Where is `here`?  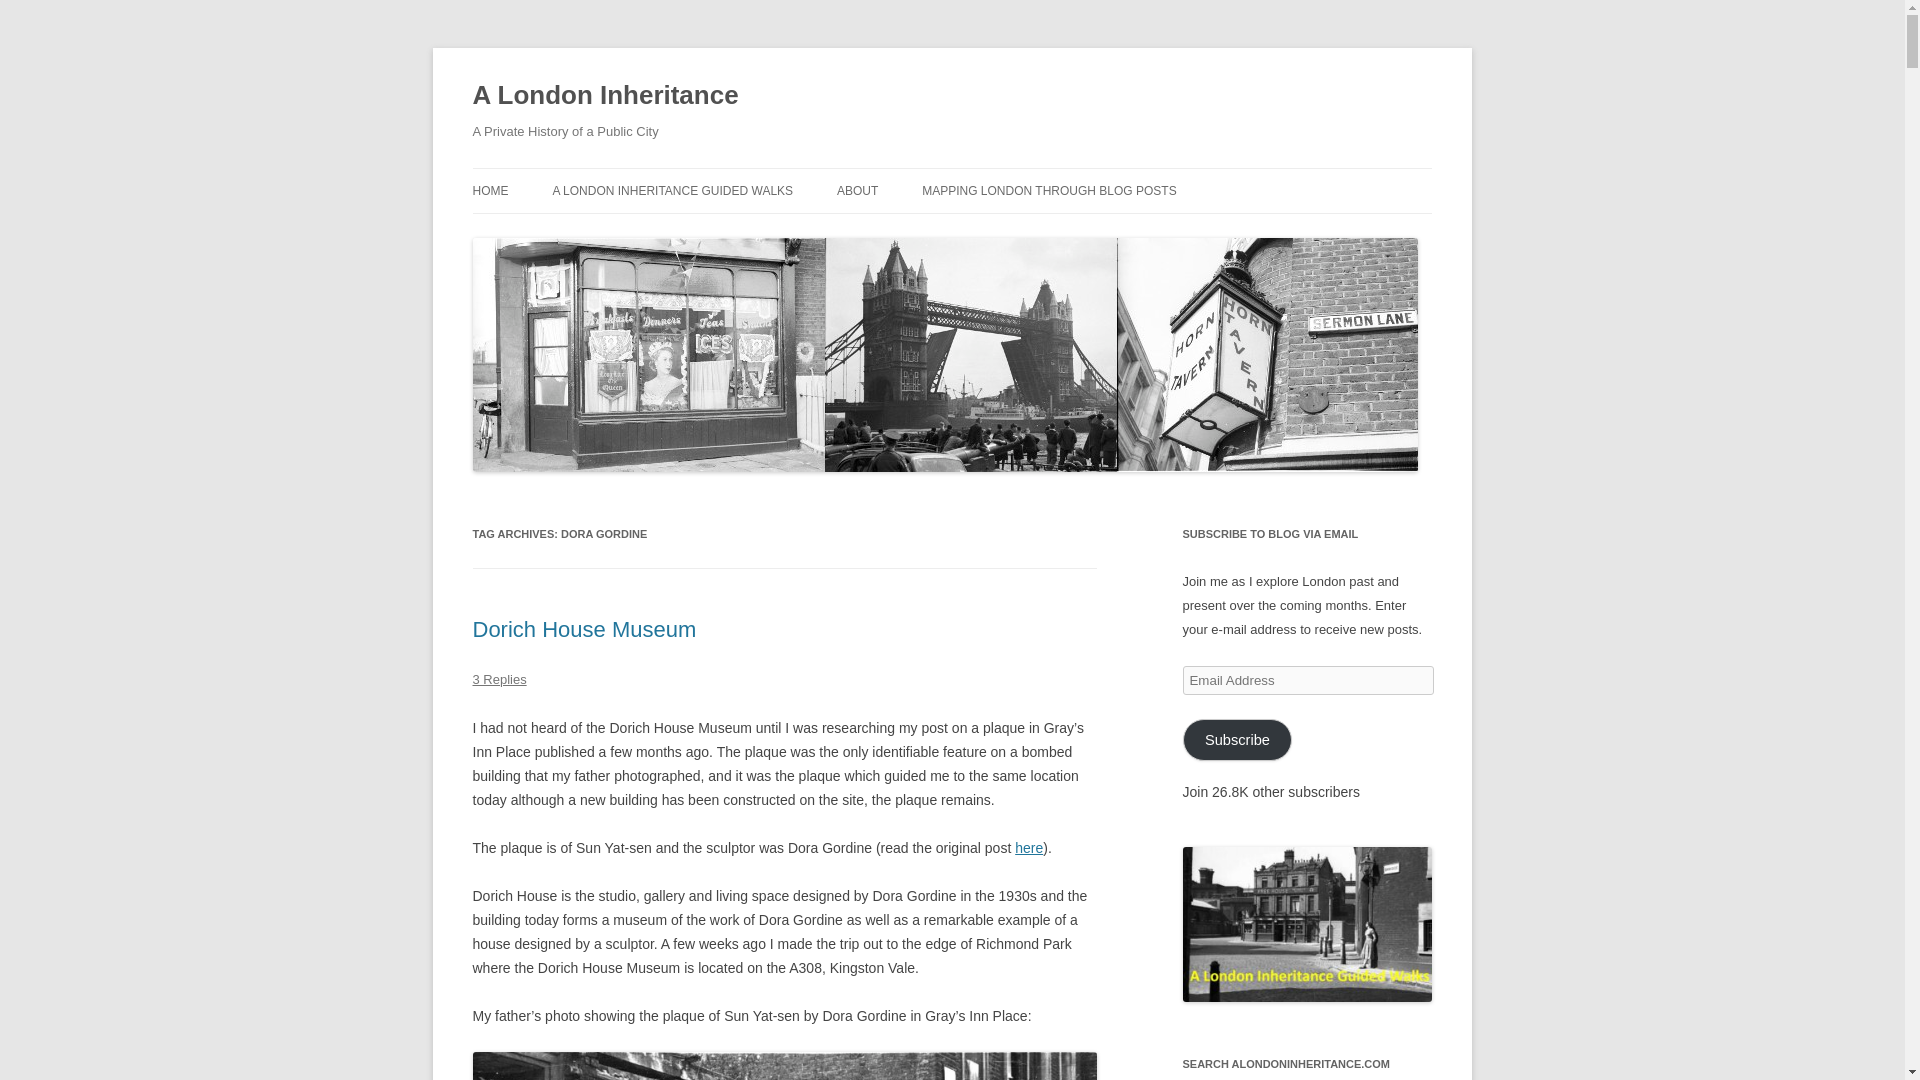
here is located at coordinates (1028, 848).